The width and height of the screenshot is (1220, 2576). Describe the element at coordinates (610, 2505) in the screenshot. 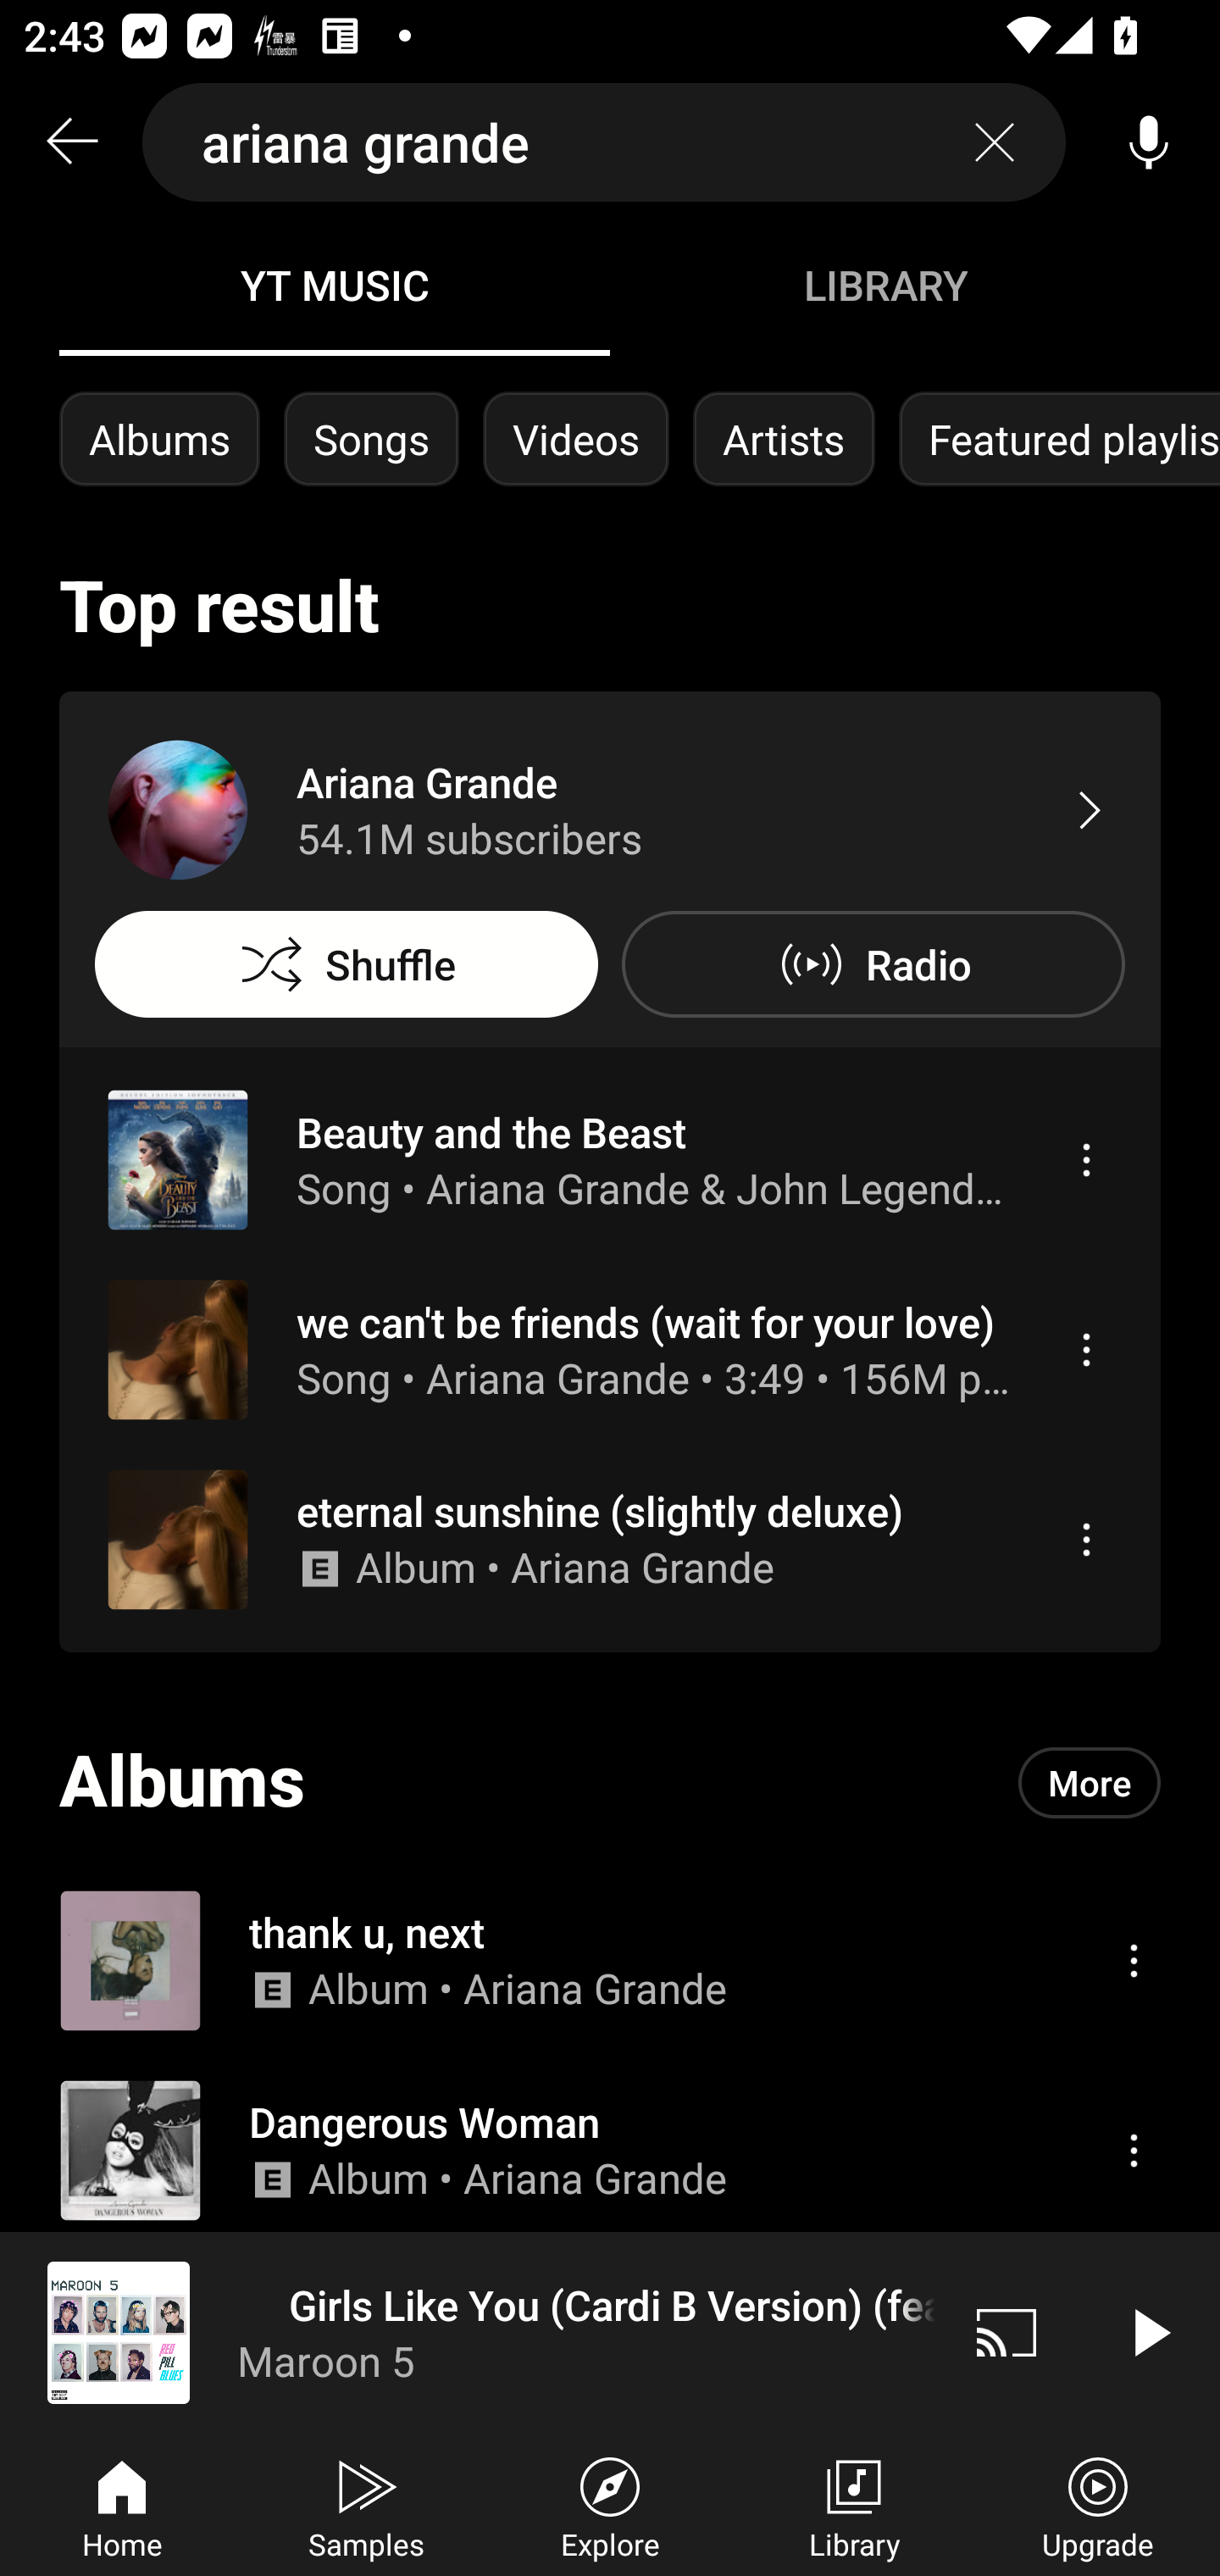

I see `Explore` at that location.